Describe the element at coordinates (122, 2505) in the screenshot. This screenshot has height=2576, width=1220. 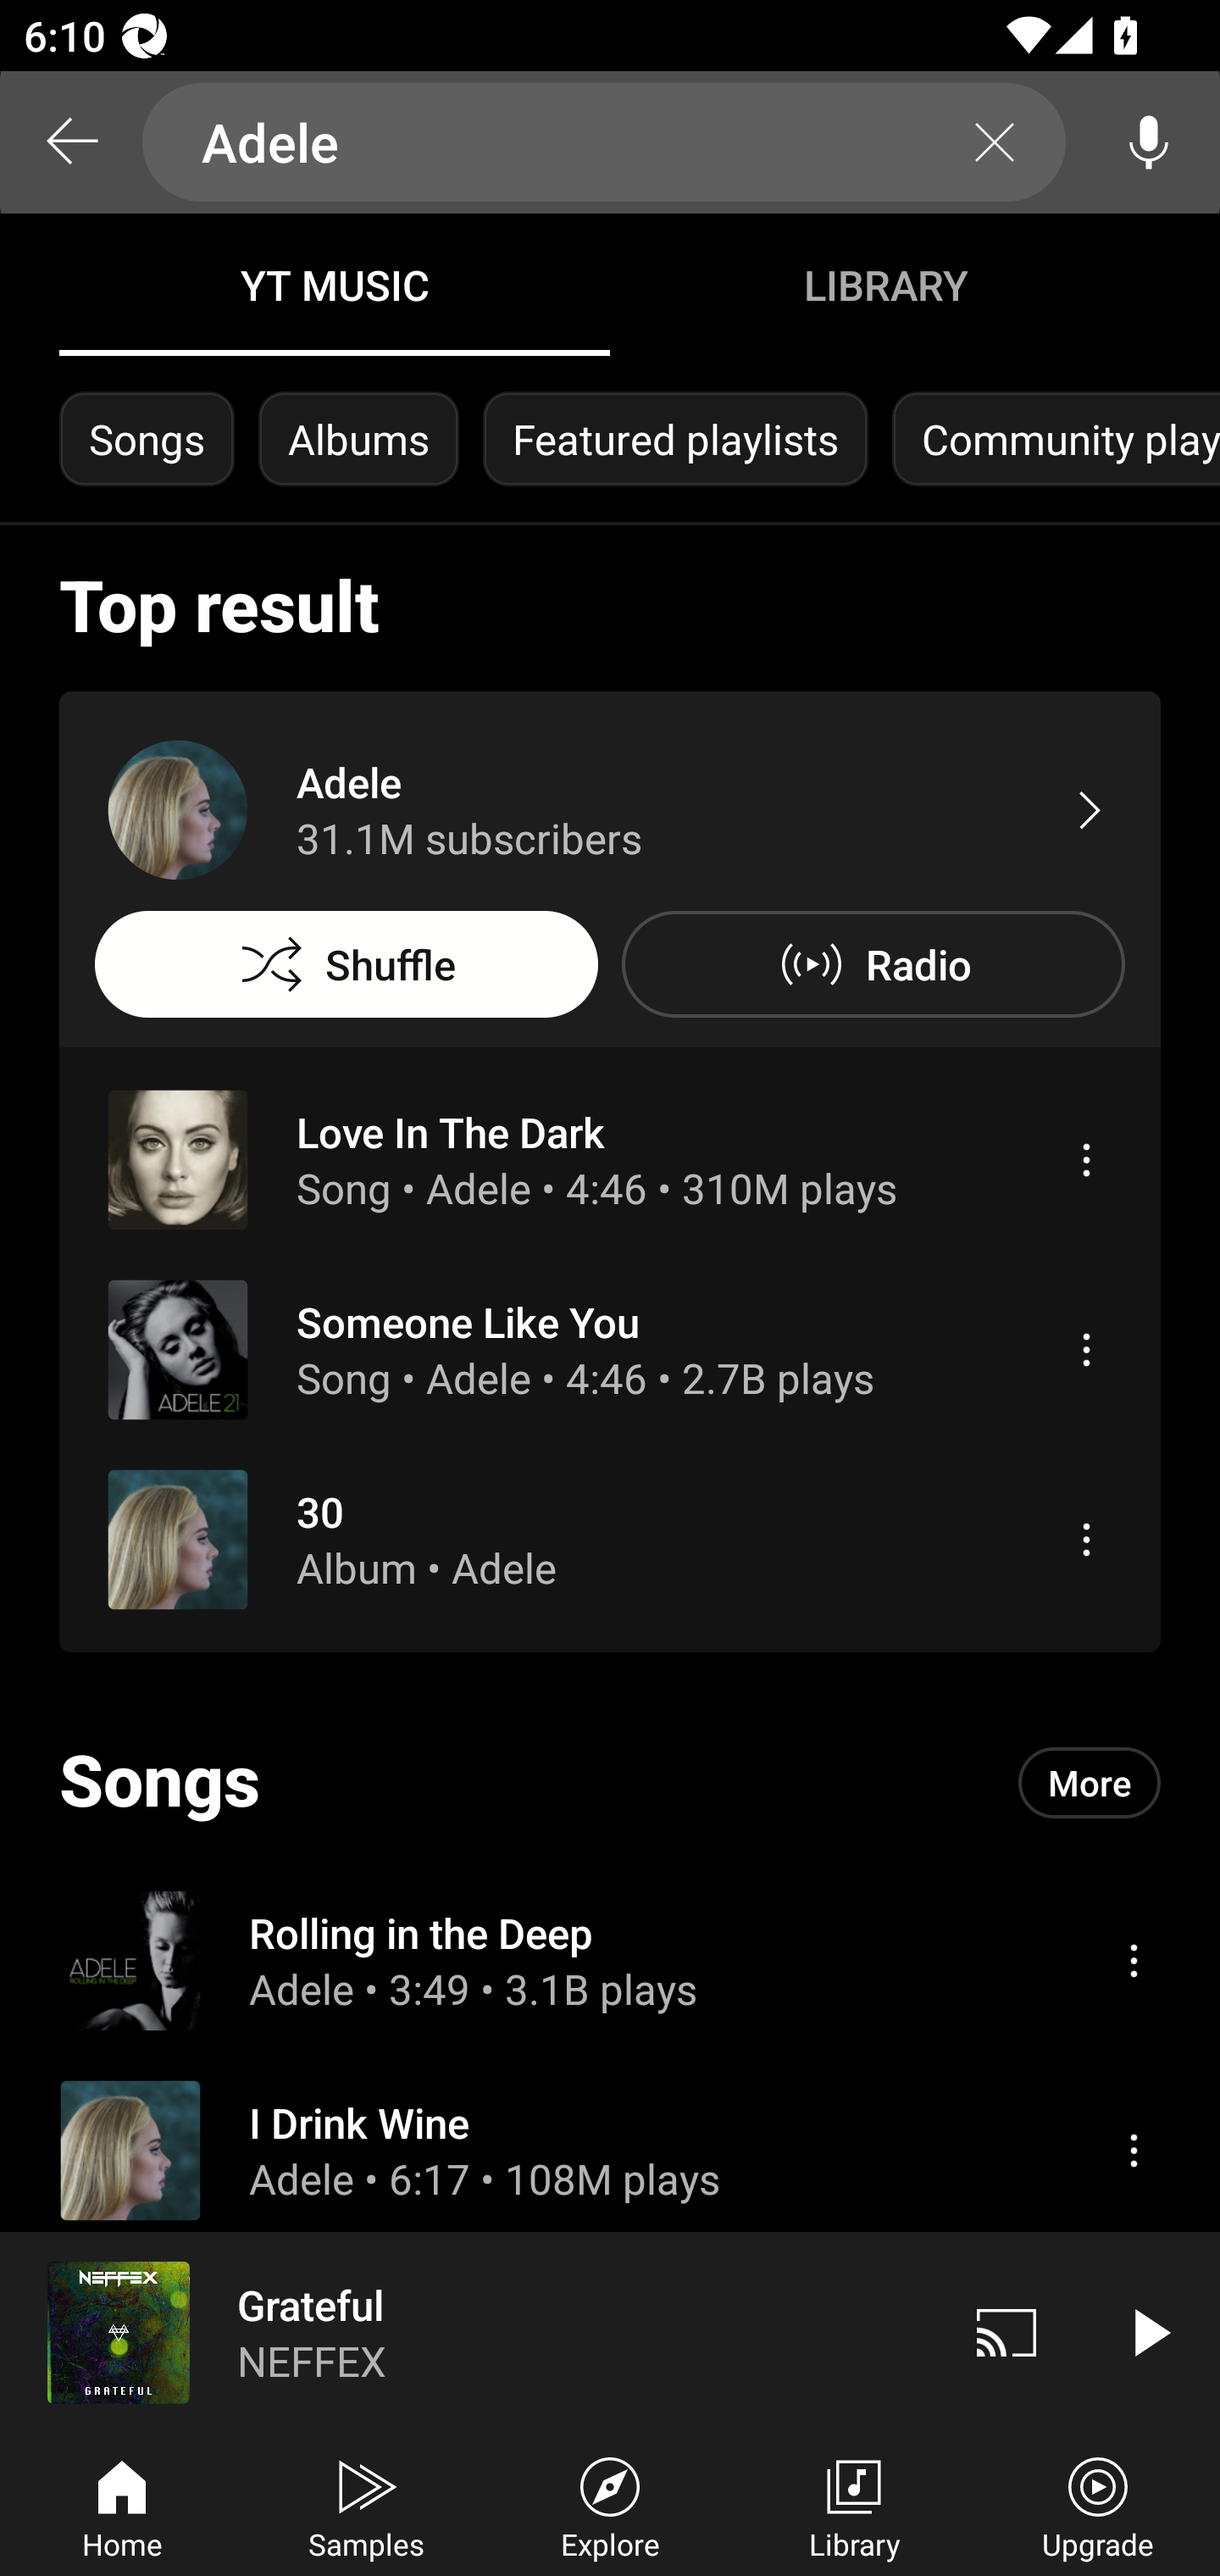
I see `Home` at that location.